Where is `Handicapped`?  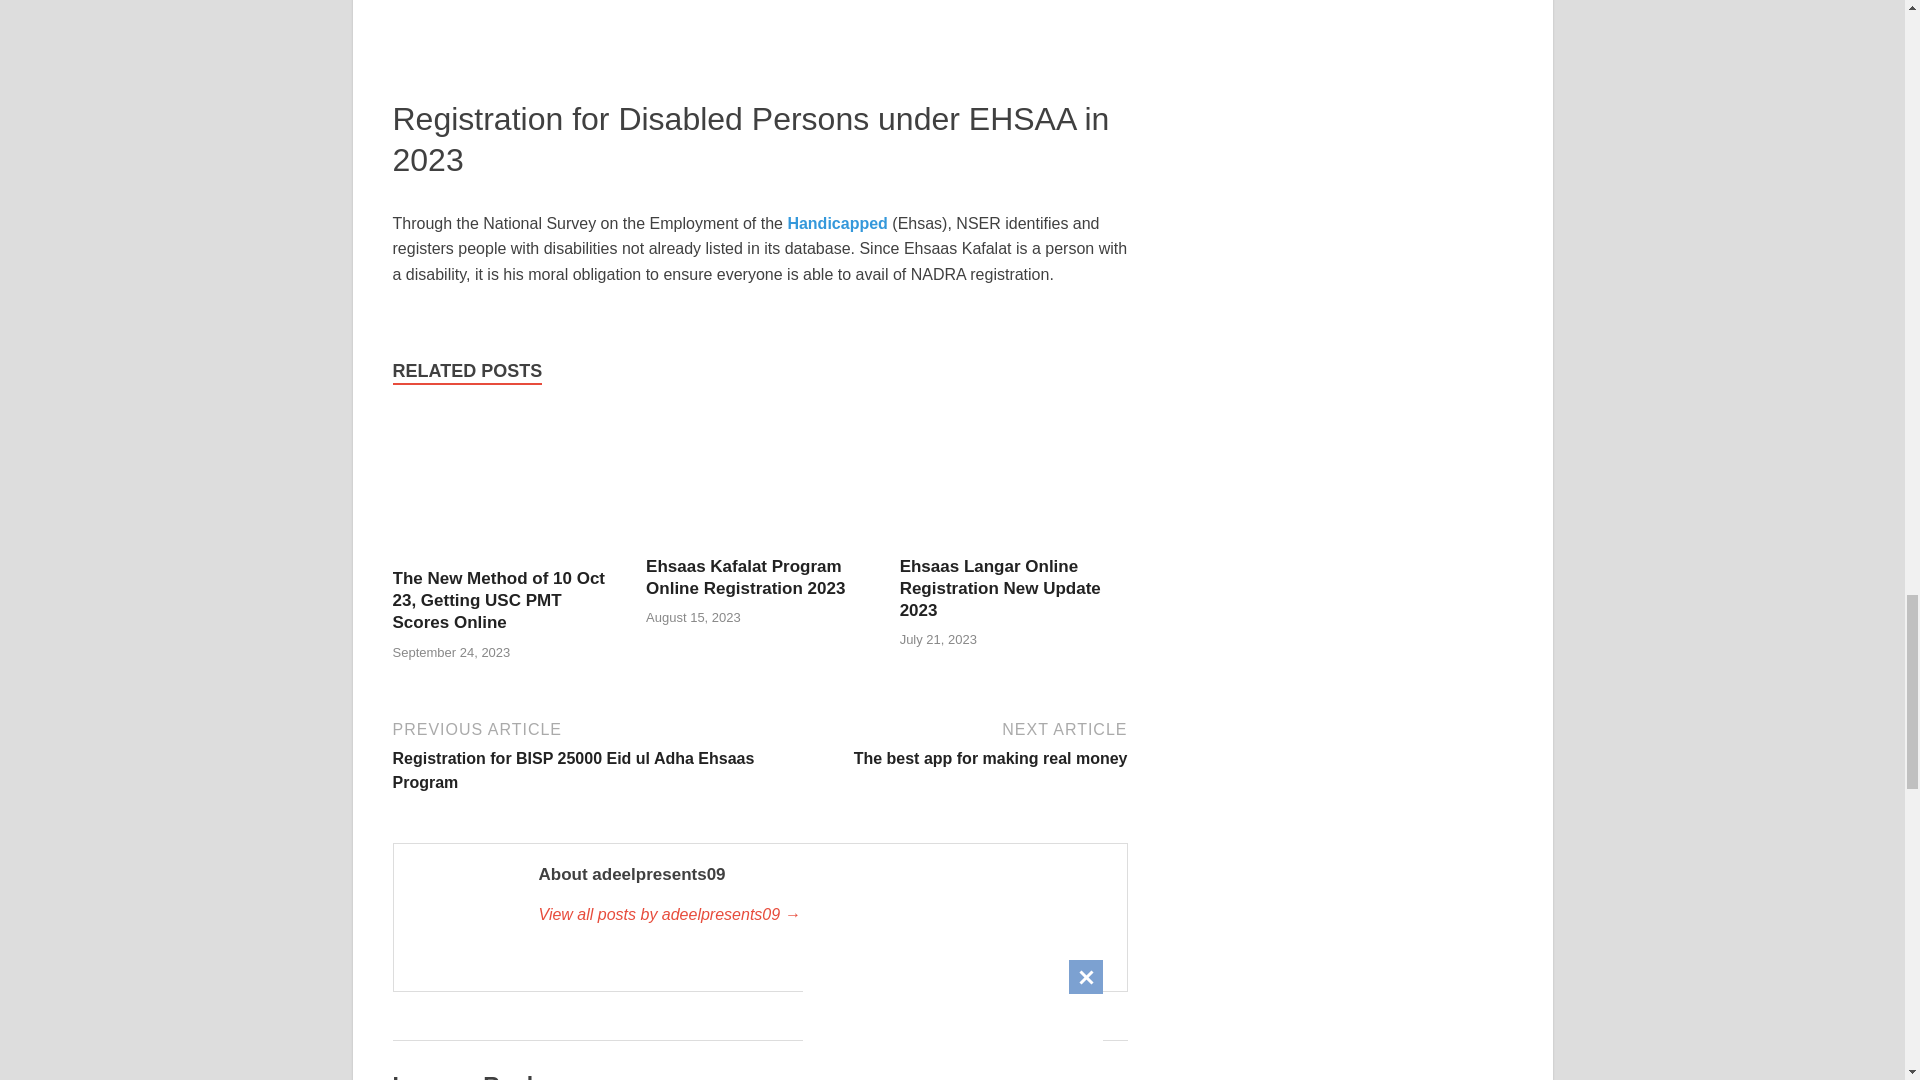 Handicapped is located at coordinates (840, 223).